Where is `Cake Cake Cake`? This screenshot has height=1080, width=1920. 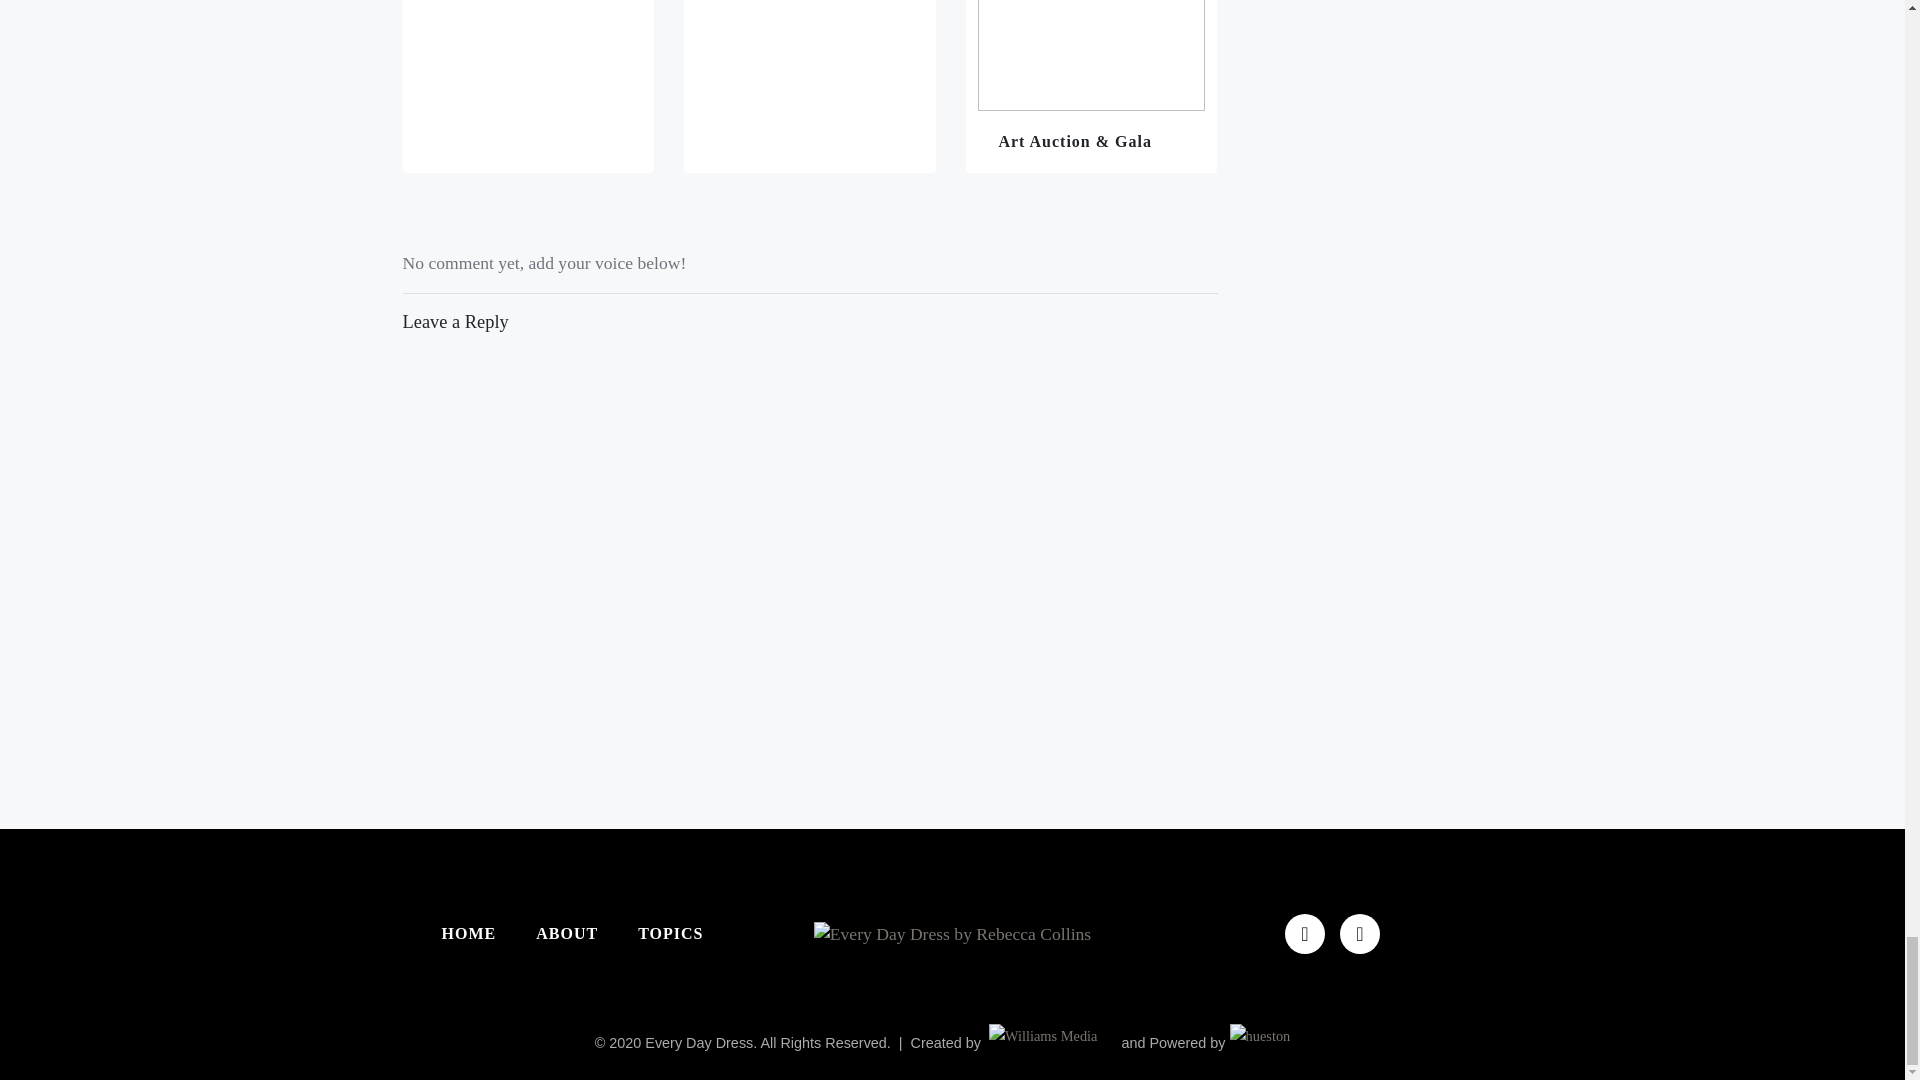
Cake Cake Cake is located at coordinates (528, 86).